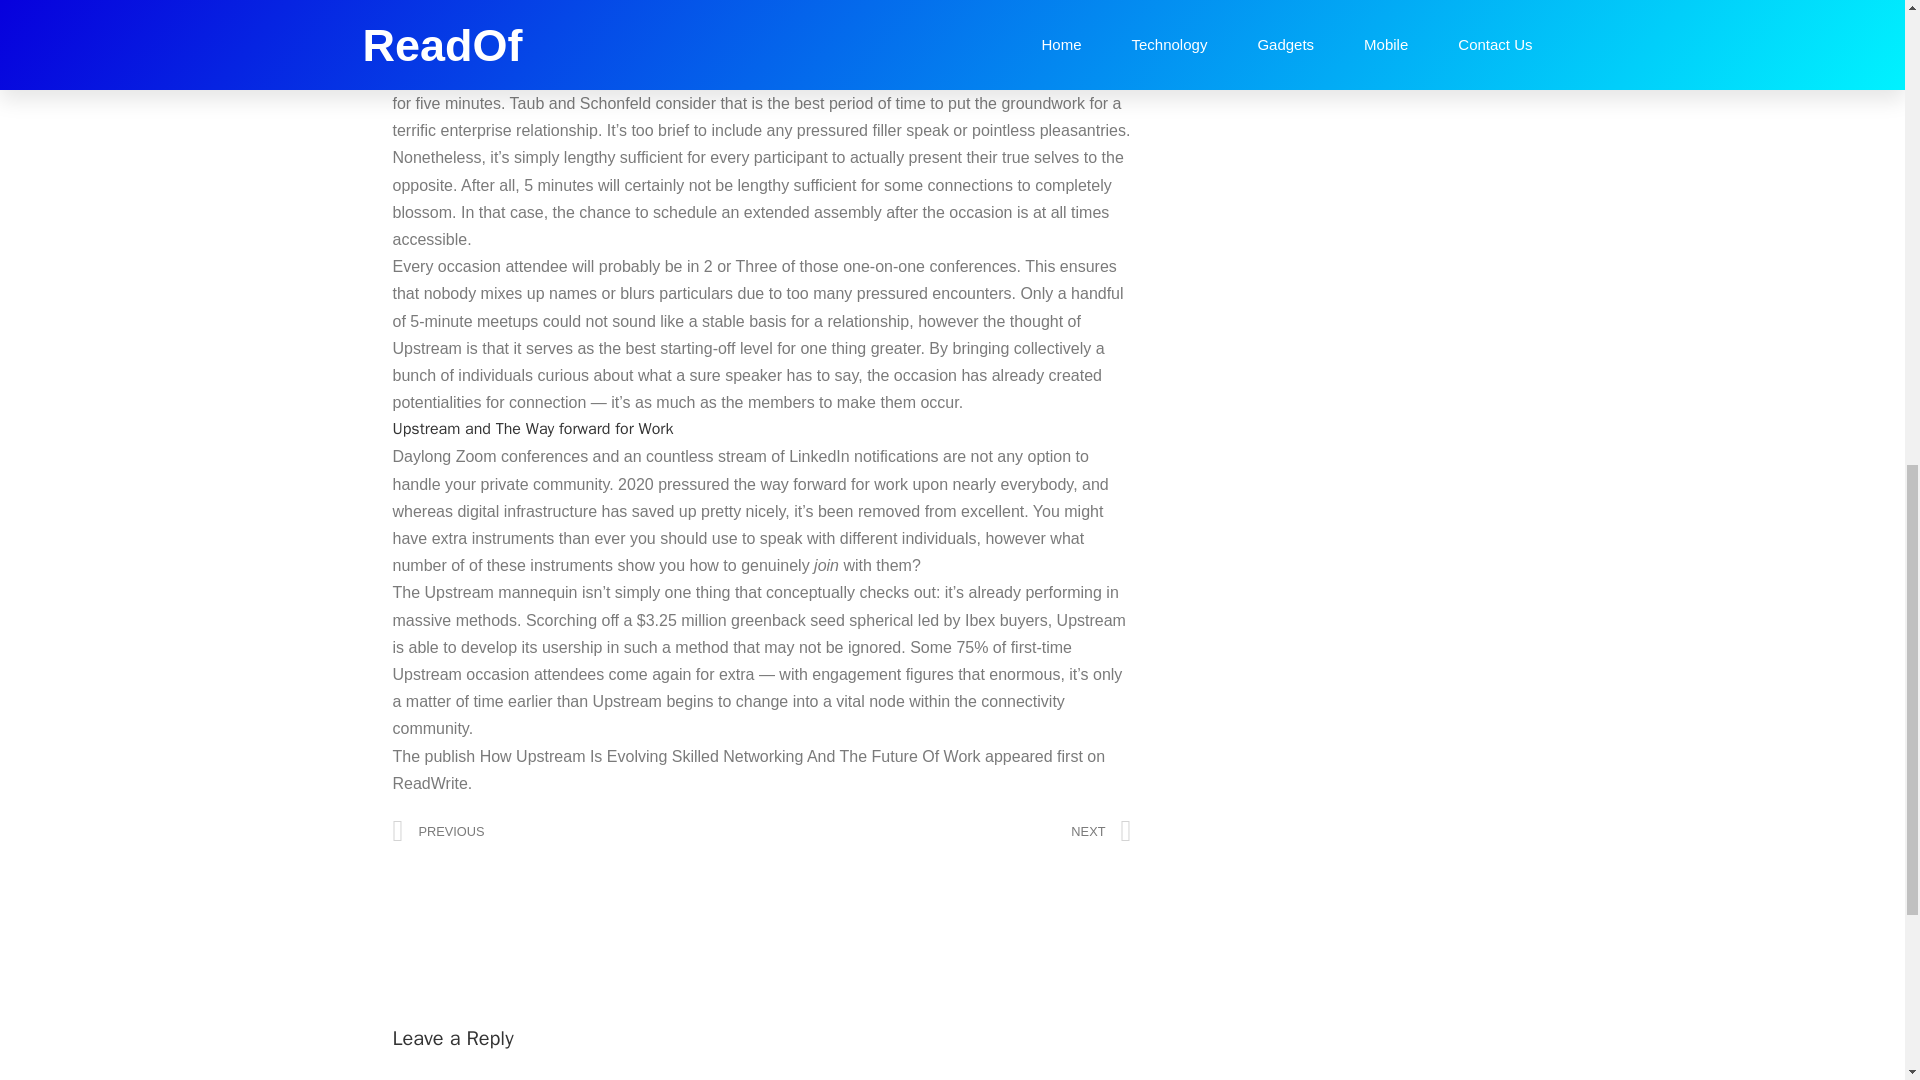  I want to click on NEXT, so click(946, 831).